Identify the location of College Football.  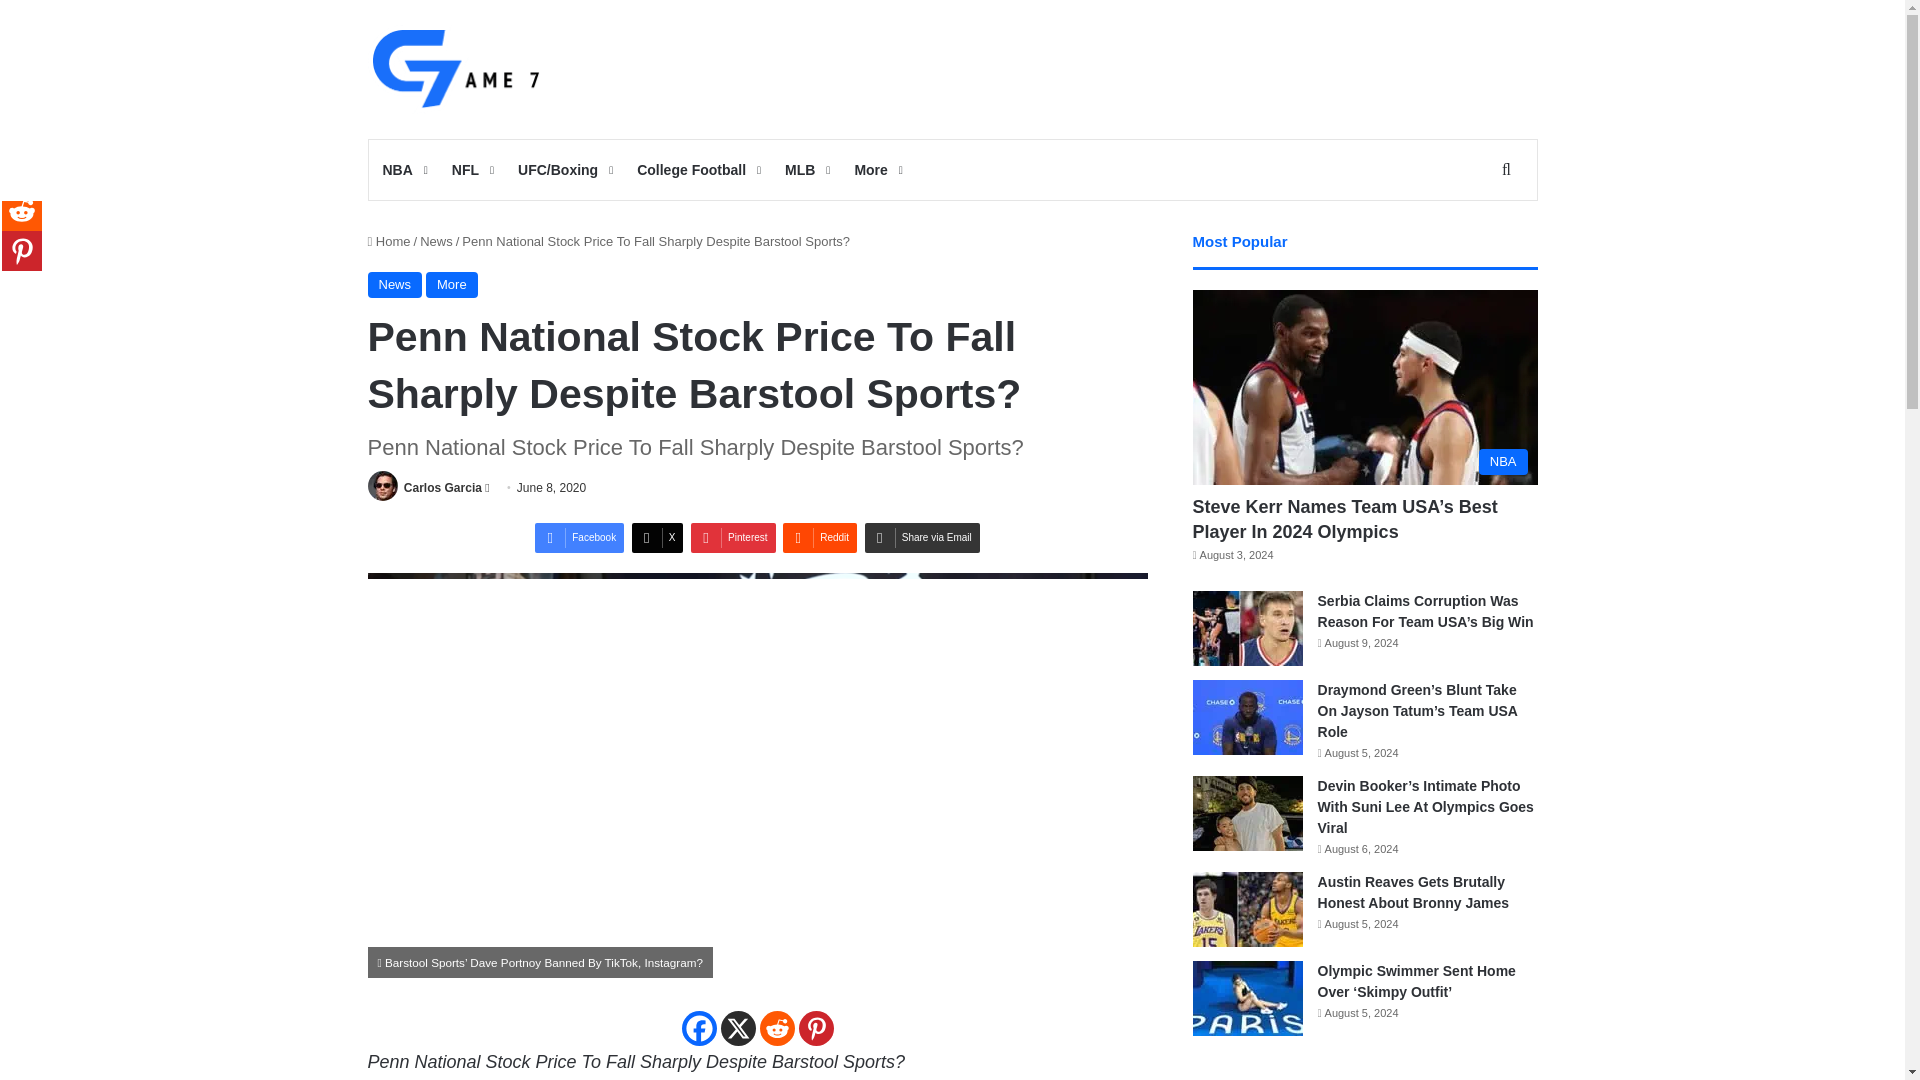
(696, 170).